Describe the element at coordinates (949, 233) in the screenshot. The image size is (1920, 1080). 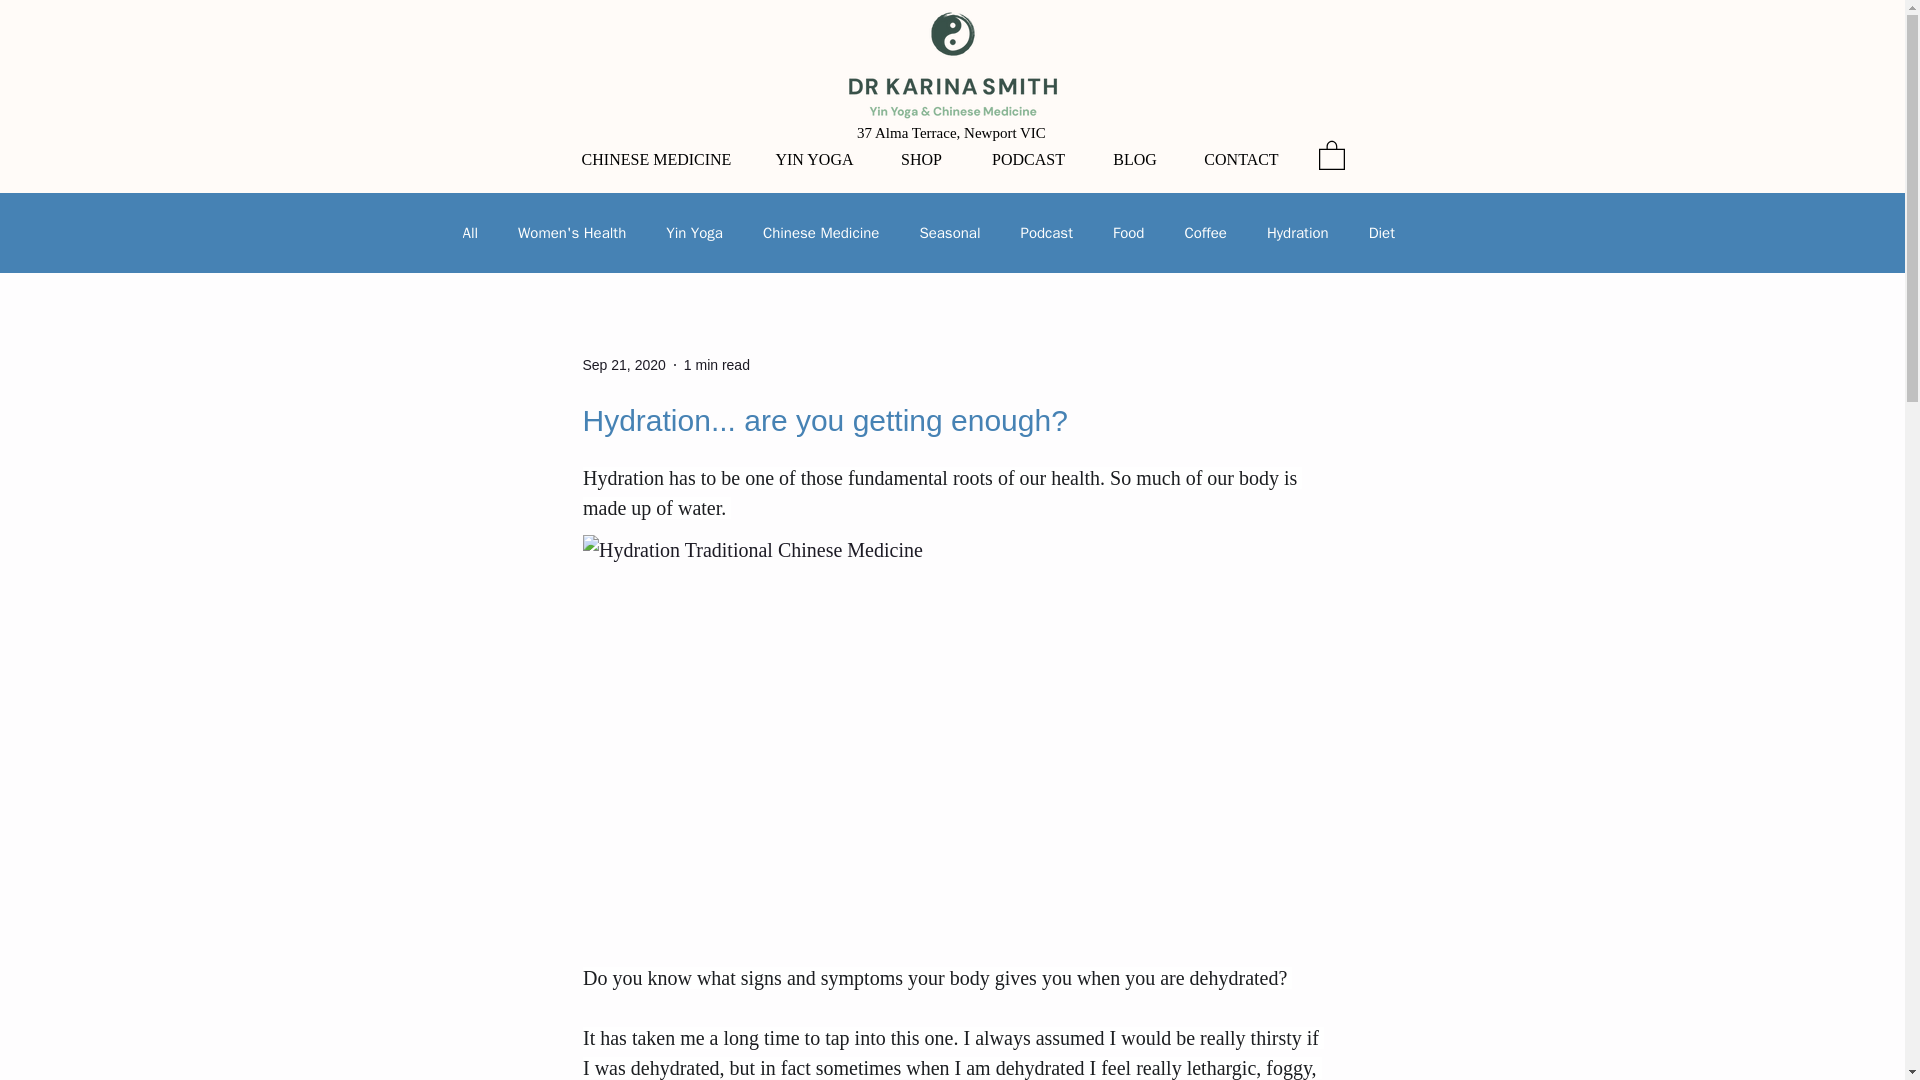
I see `Seasonal` at that location.